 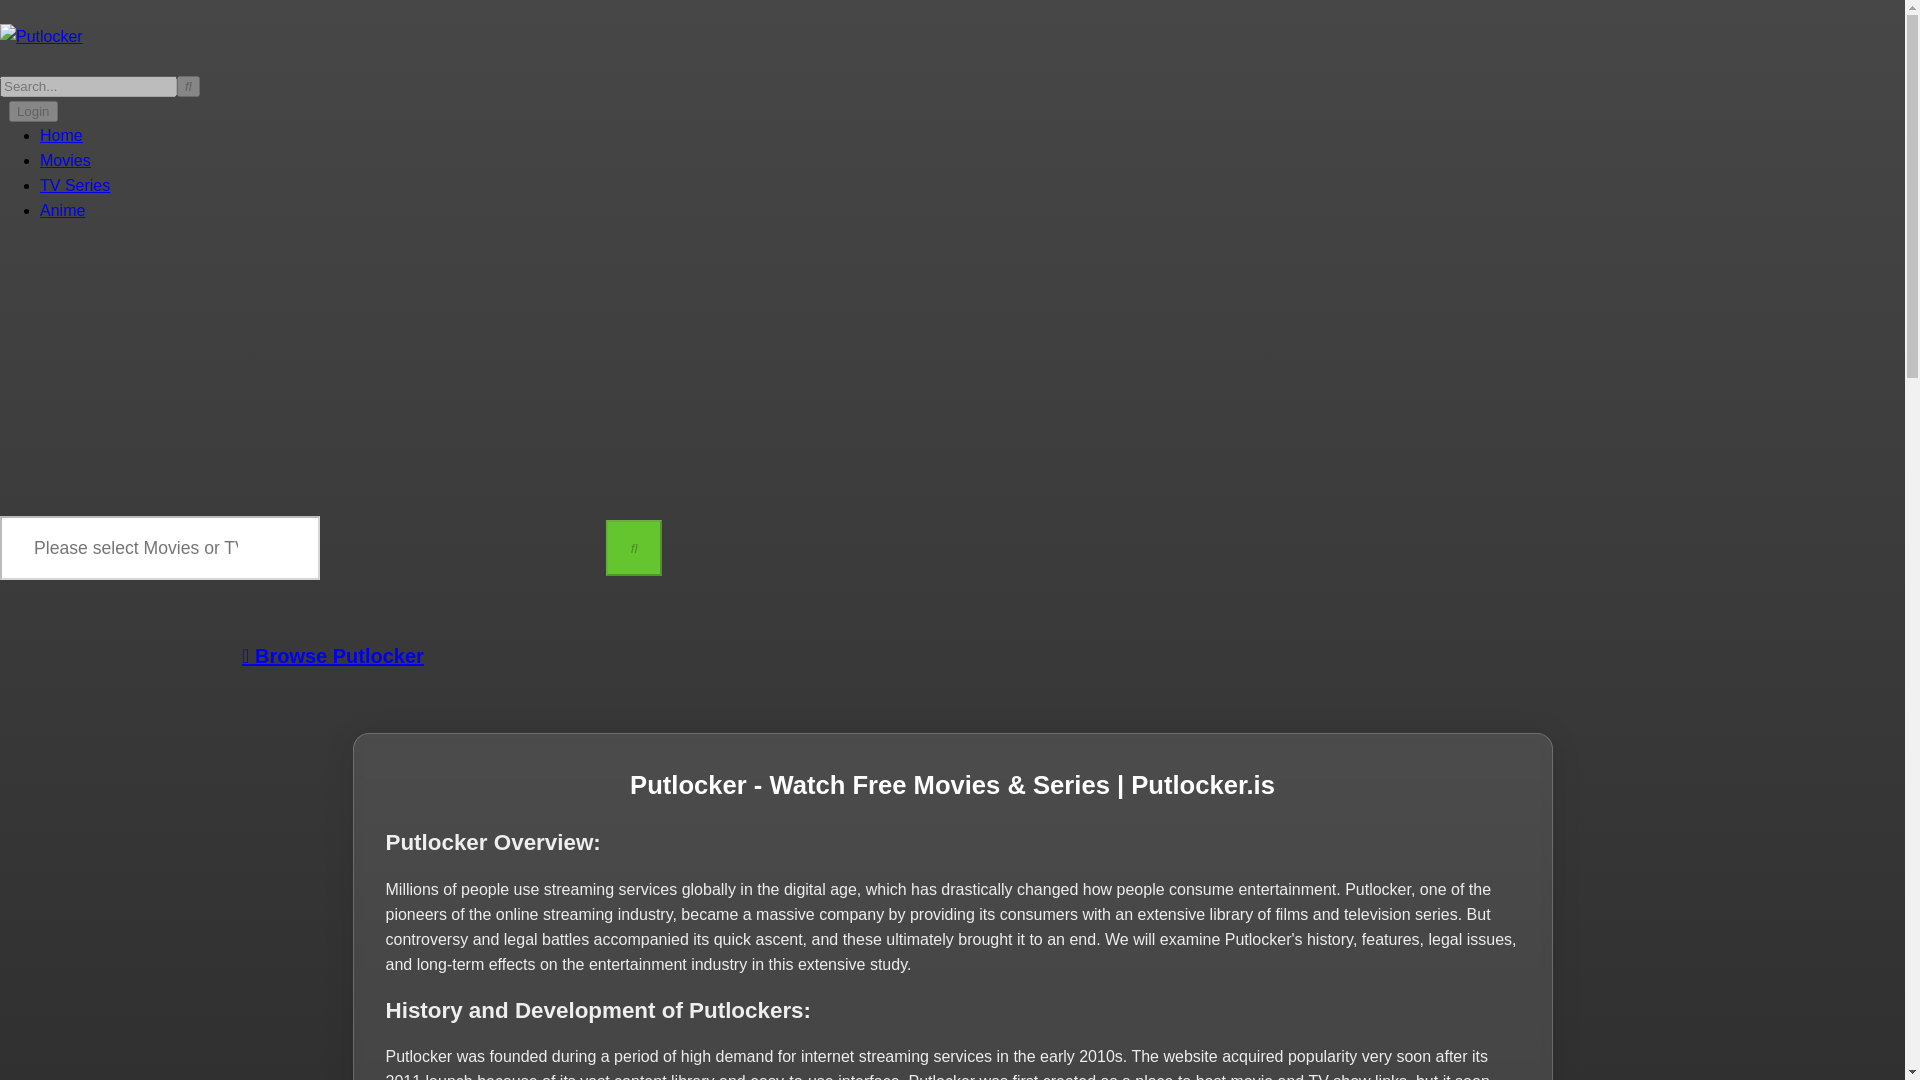 What do you see at coordinates (74, 186) in the screenshot?
I see `TV Series` at bounding box center [74, 186].